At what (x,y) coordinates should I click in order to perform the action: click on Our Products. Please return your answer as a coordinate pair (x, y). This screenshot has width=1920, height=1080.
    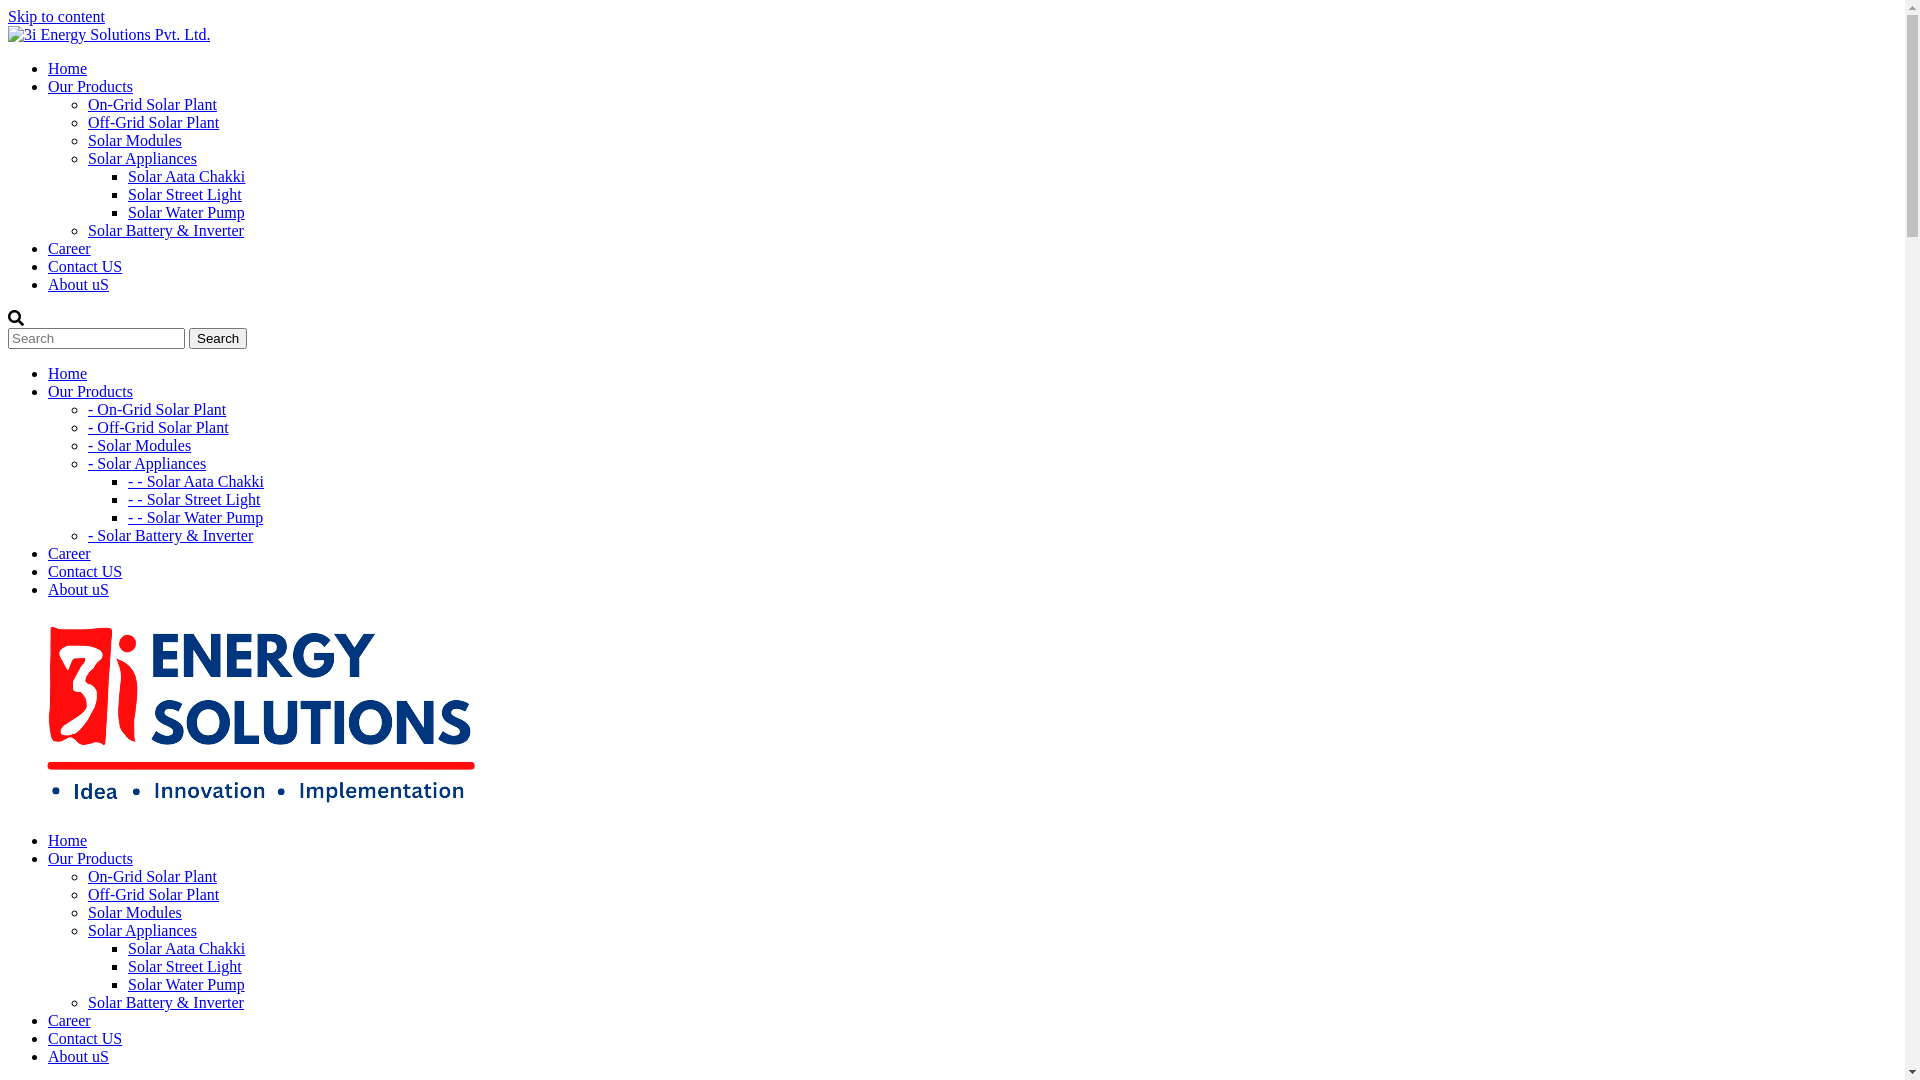
    Looking at the image, I should click on (90, 858).